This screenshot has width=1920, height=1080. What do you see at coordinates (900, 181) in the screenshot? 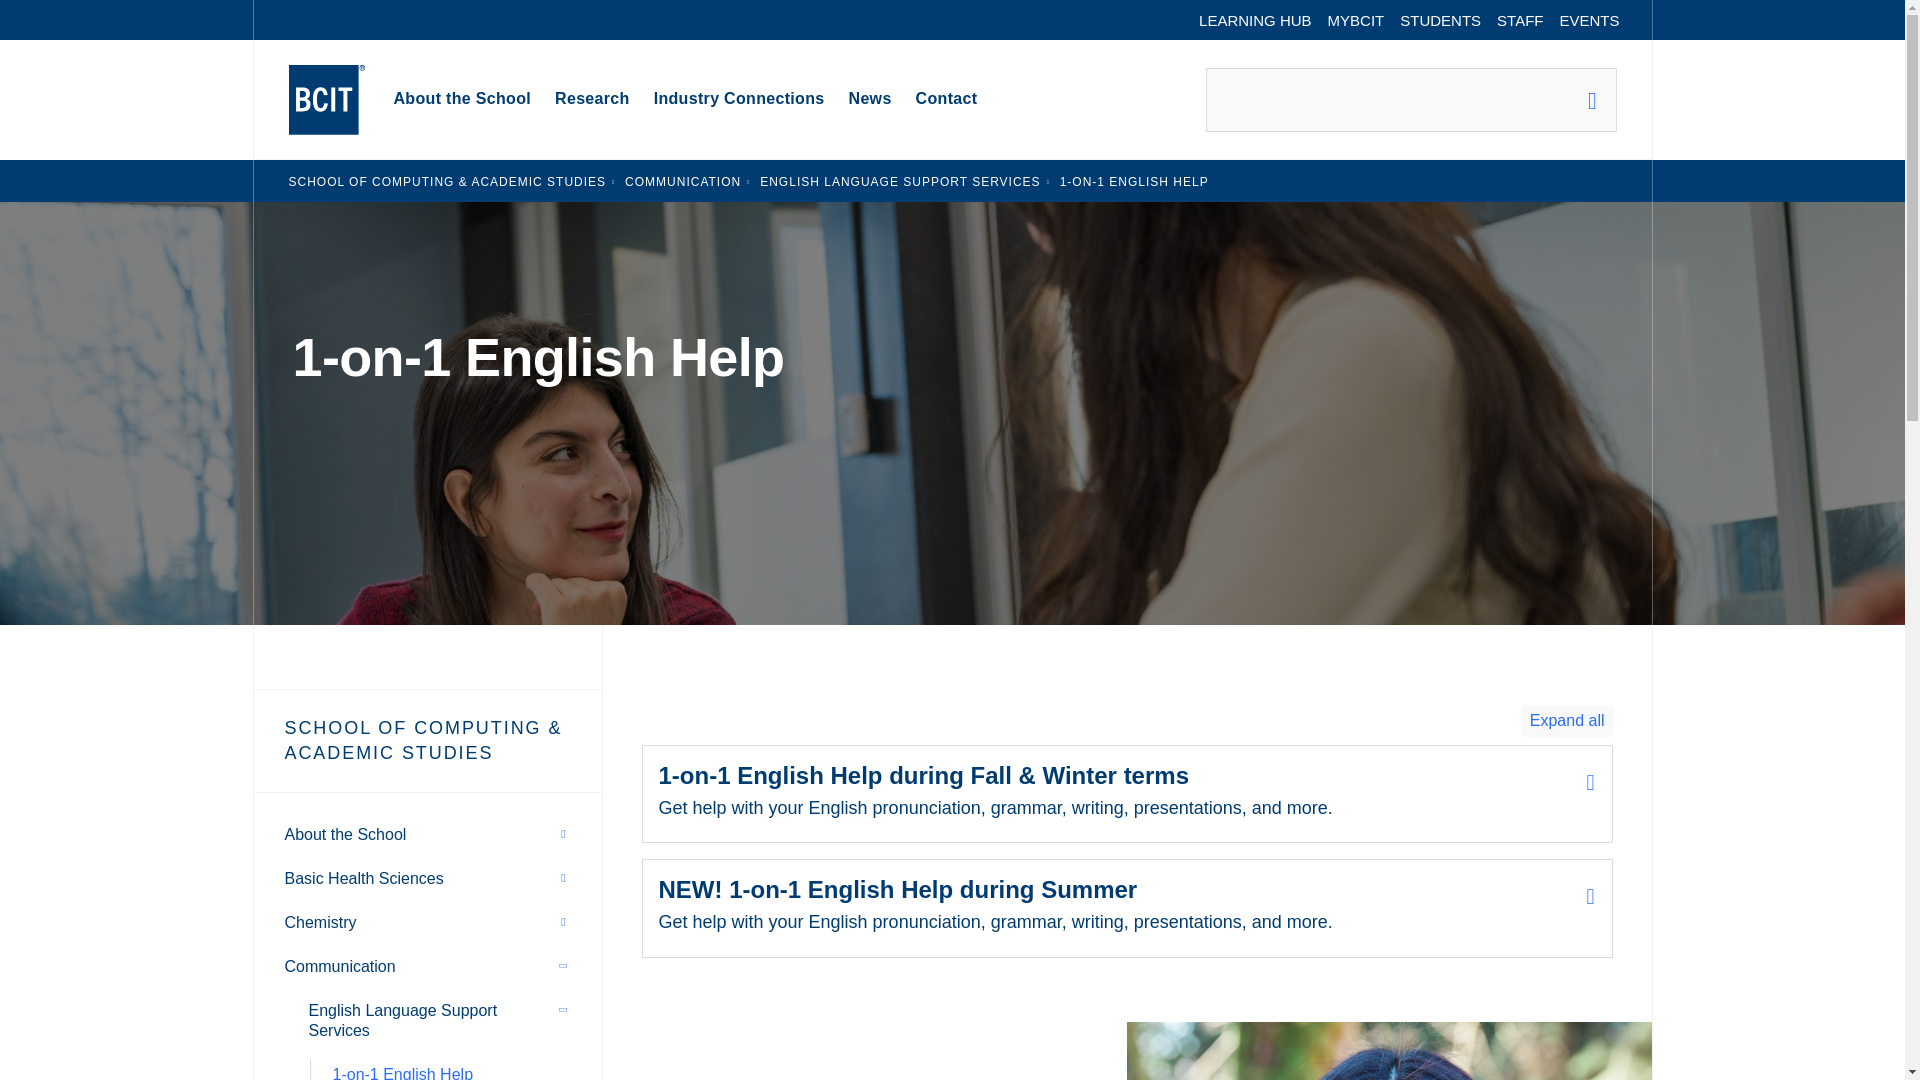
I see `ENGLISH LANGUAGE SUPPORT SERVICES` at bounding box center [900, 181].